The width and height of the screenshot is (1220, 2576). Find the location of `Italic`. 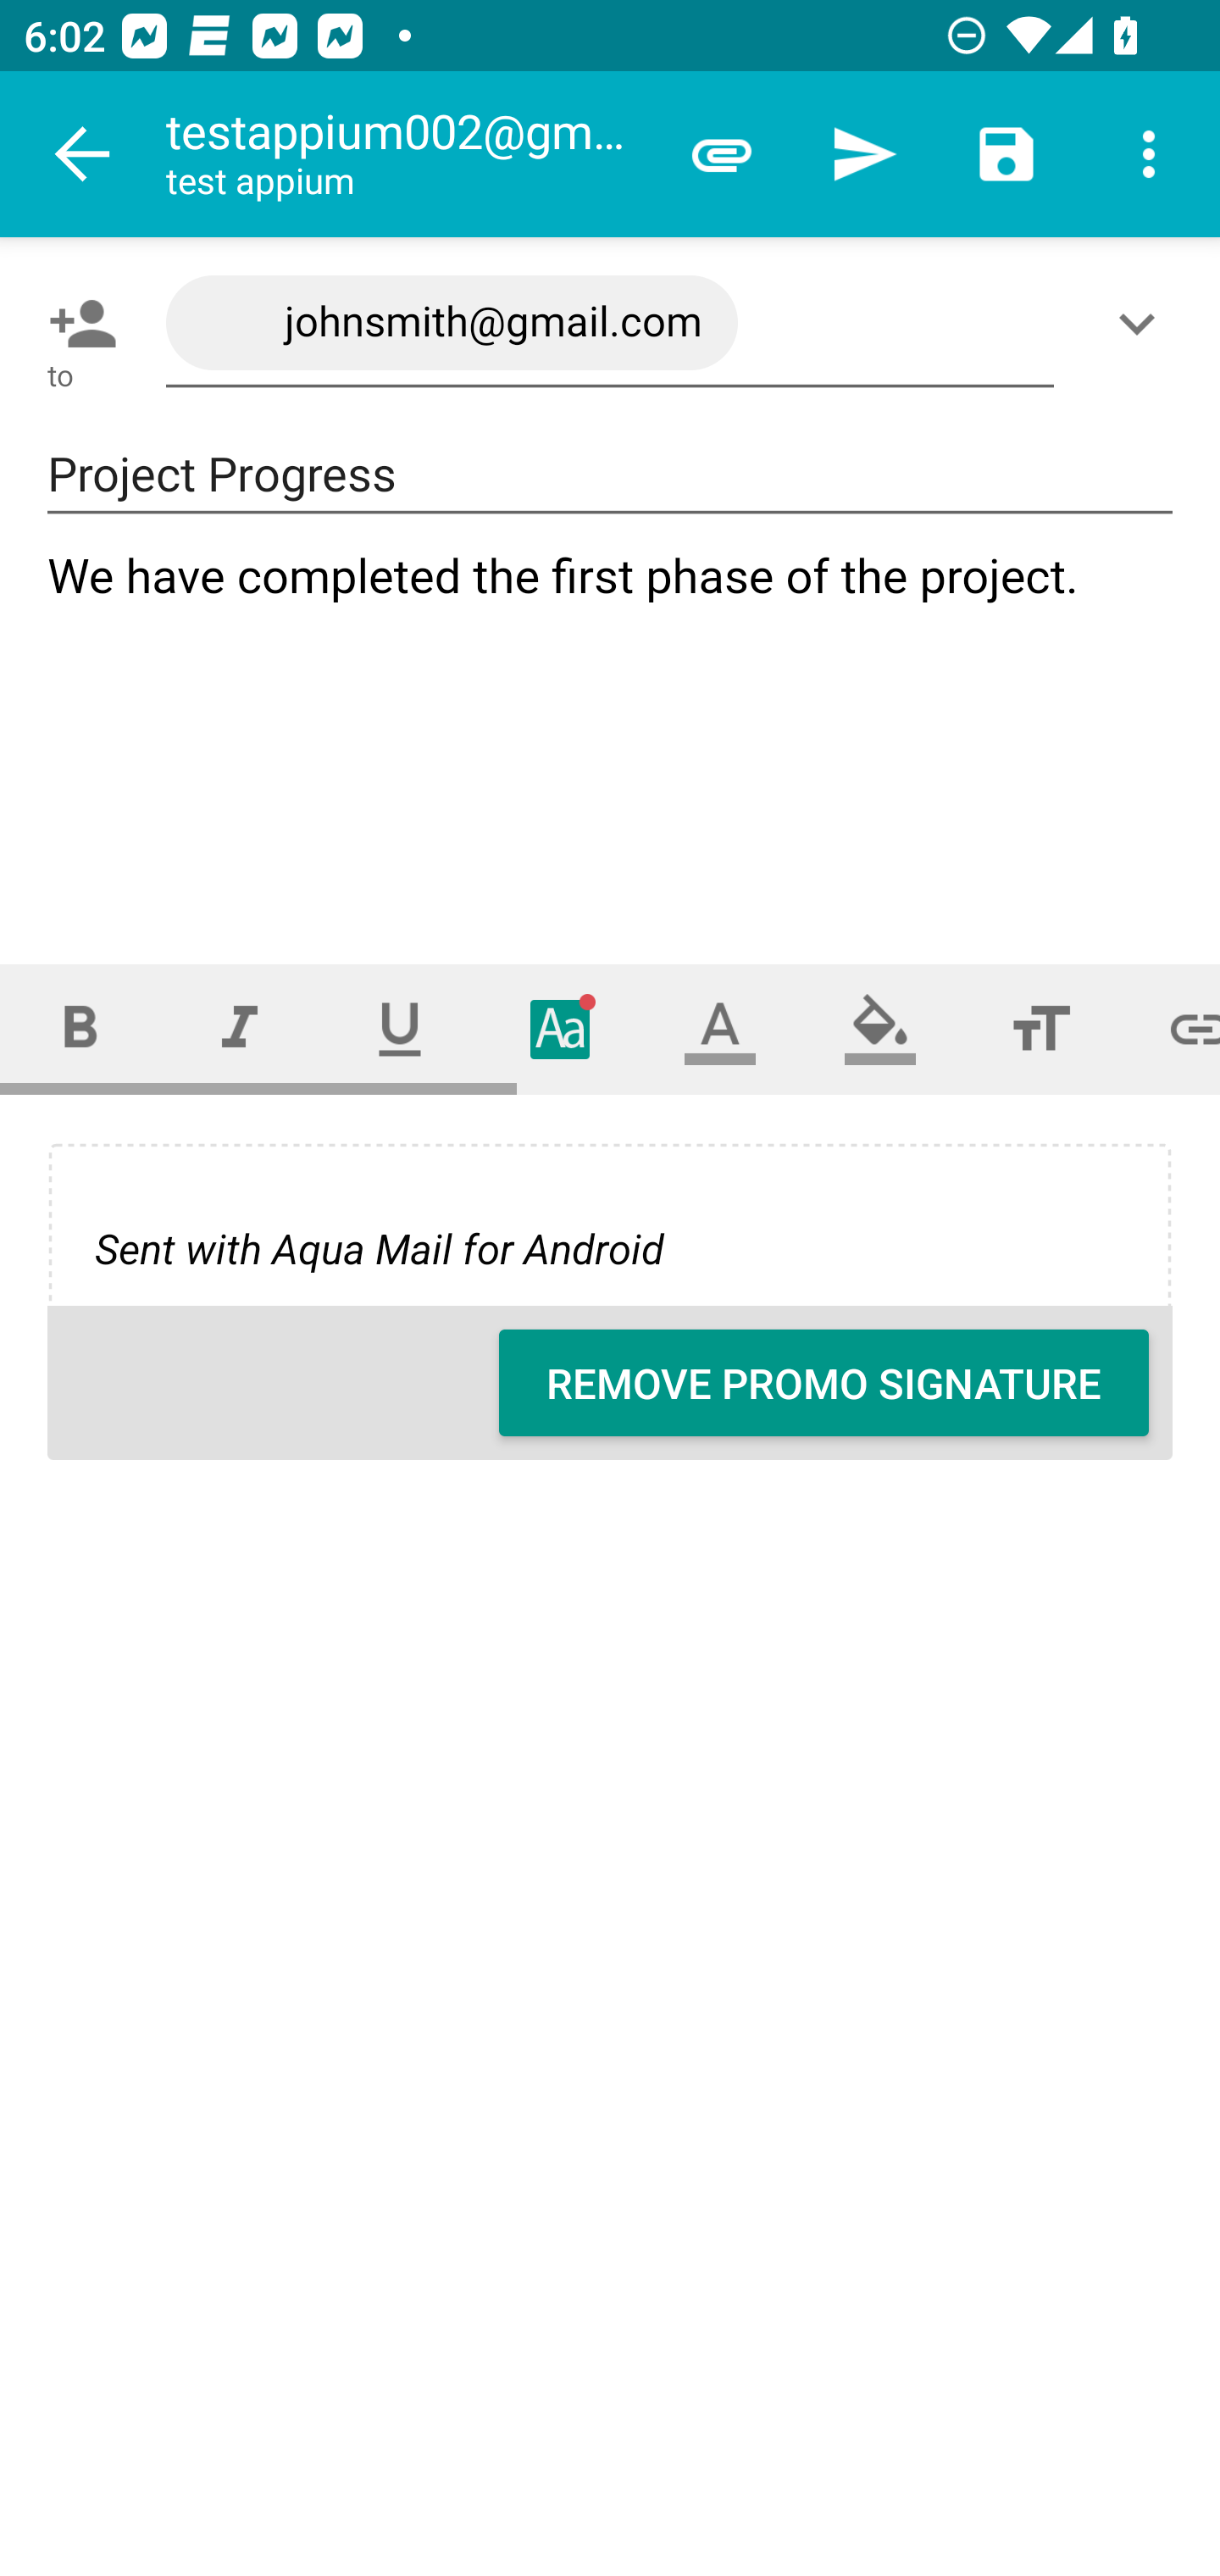

Italic is located at coordinates (239, 1029).